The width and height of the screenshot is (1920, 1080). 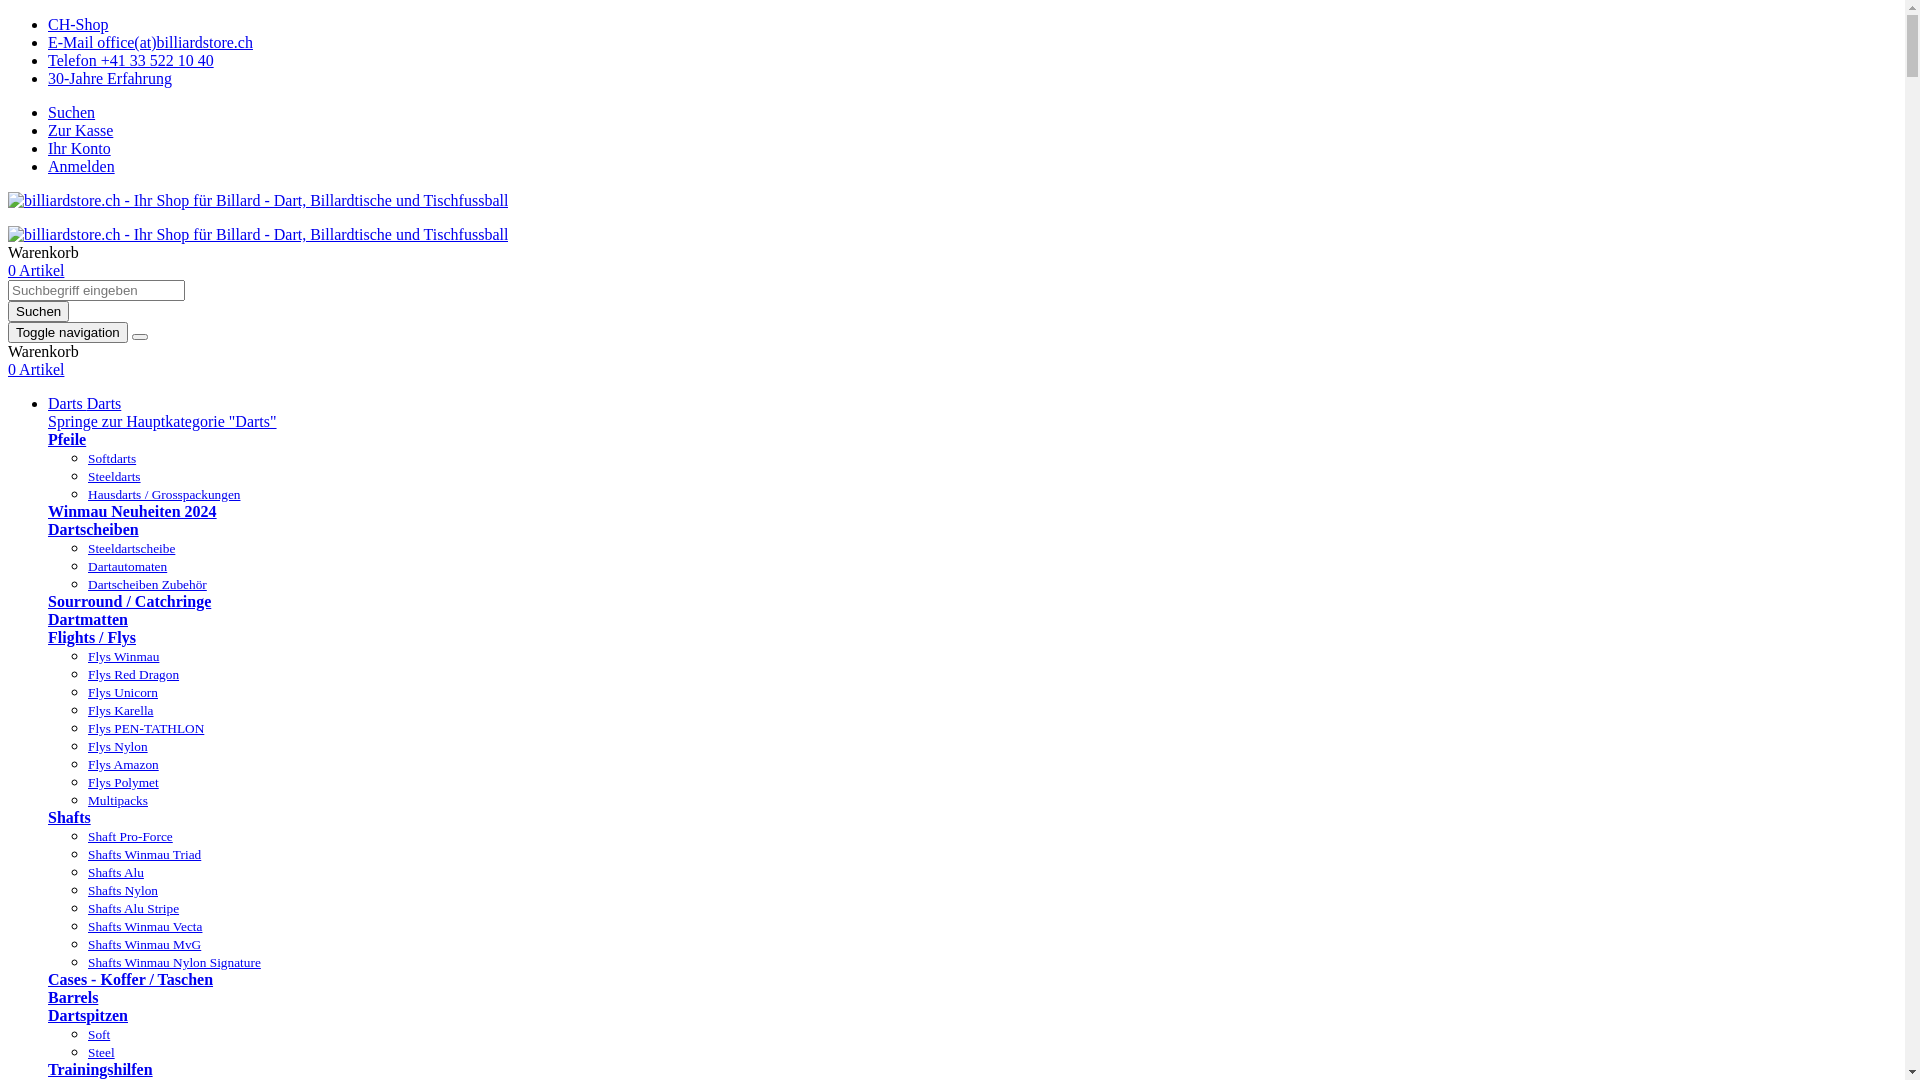 What do you see at coordinates (123, 692) in the screenshot?
I see `Flys Unicorn` at bounding box center [123, 692].